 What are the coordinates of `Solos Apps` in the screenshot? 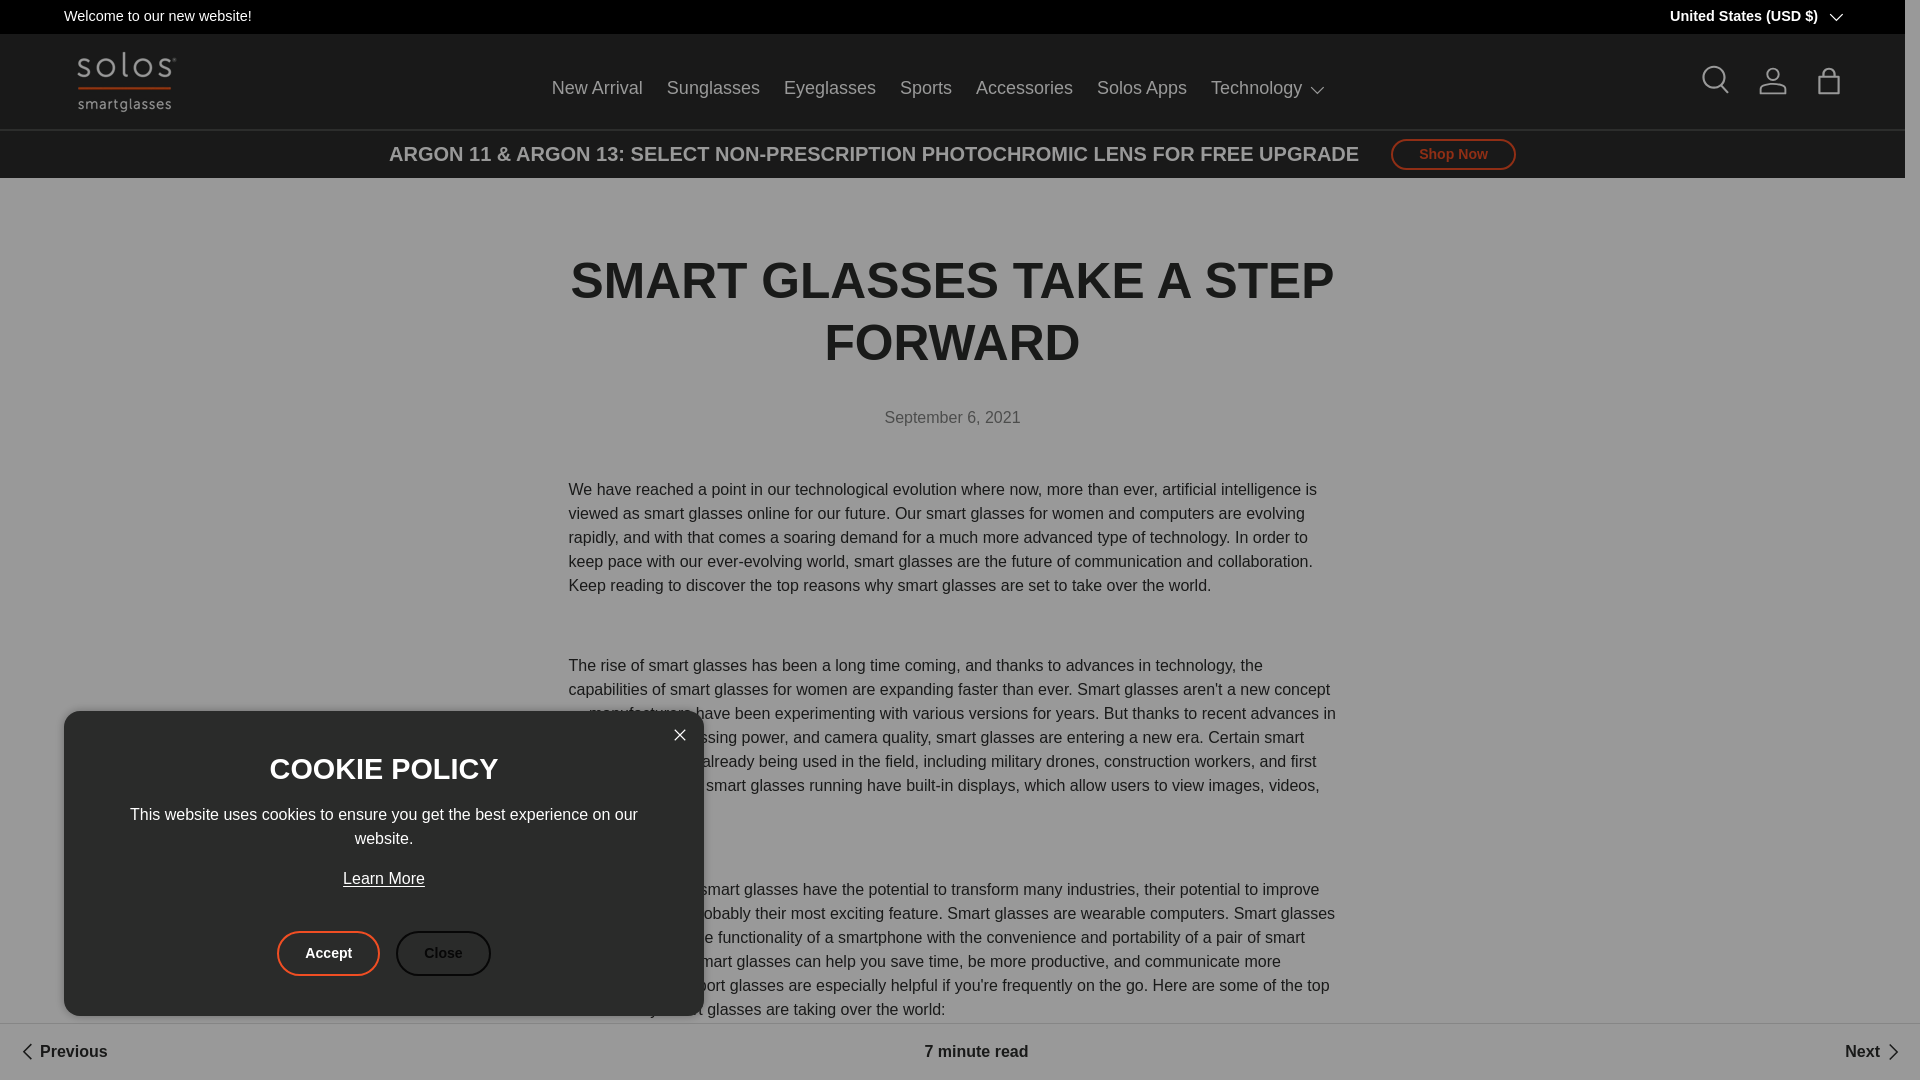 It's located at (1141, 89).